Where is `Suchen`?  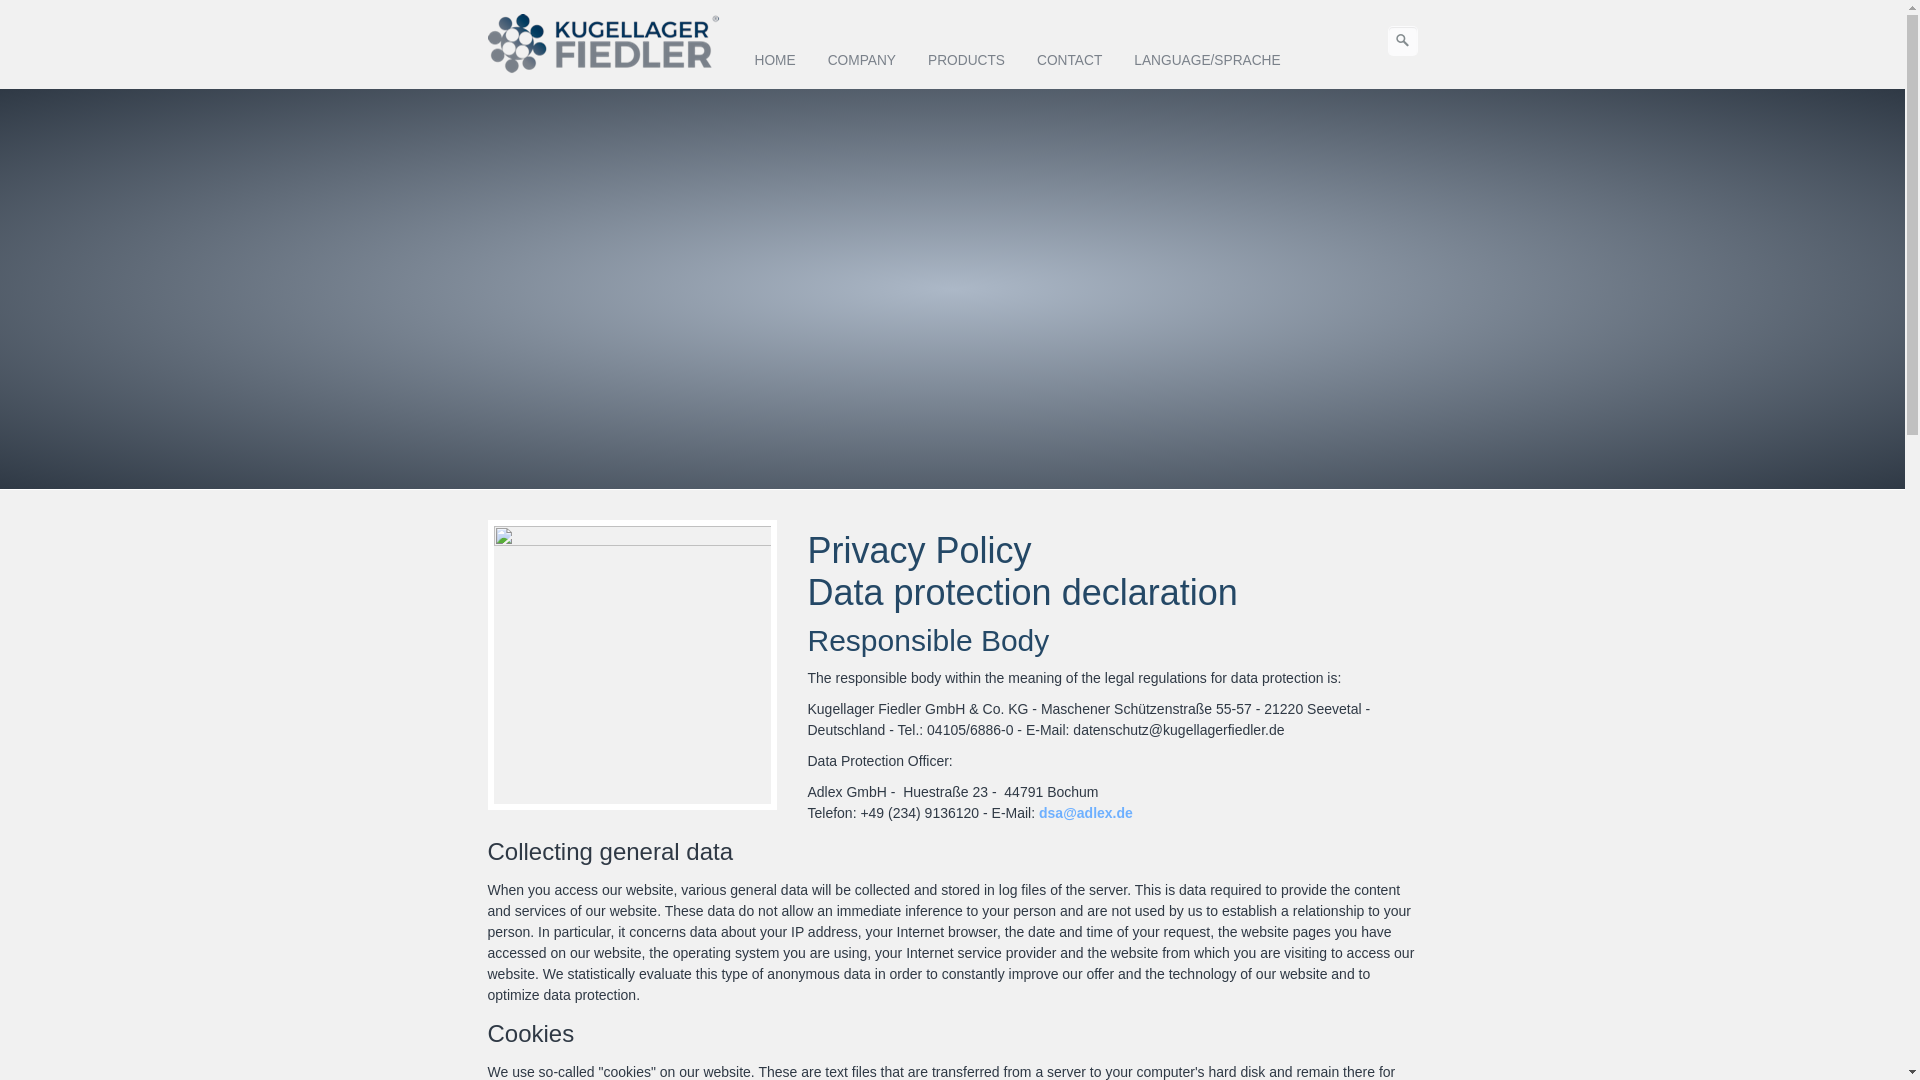 Suchen is located at coordinates (1402, 41).